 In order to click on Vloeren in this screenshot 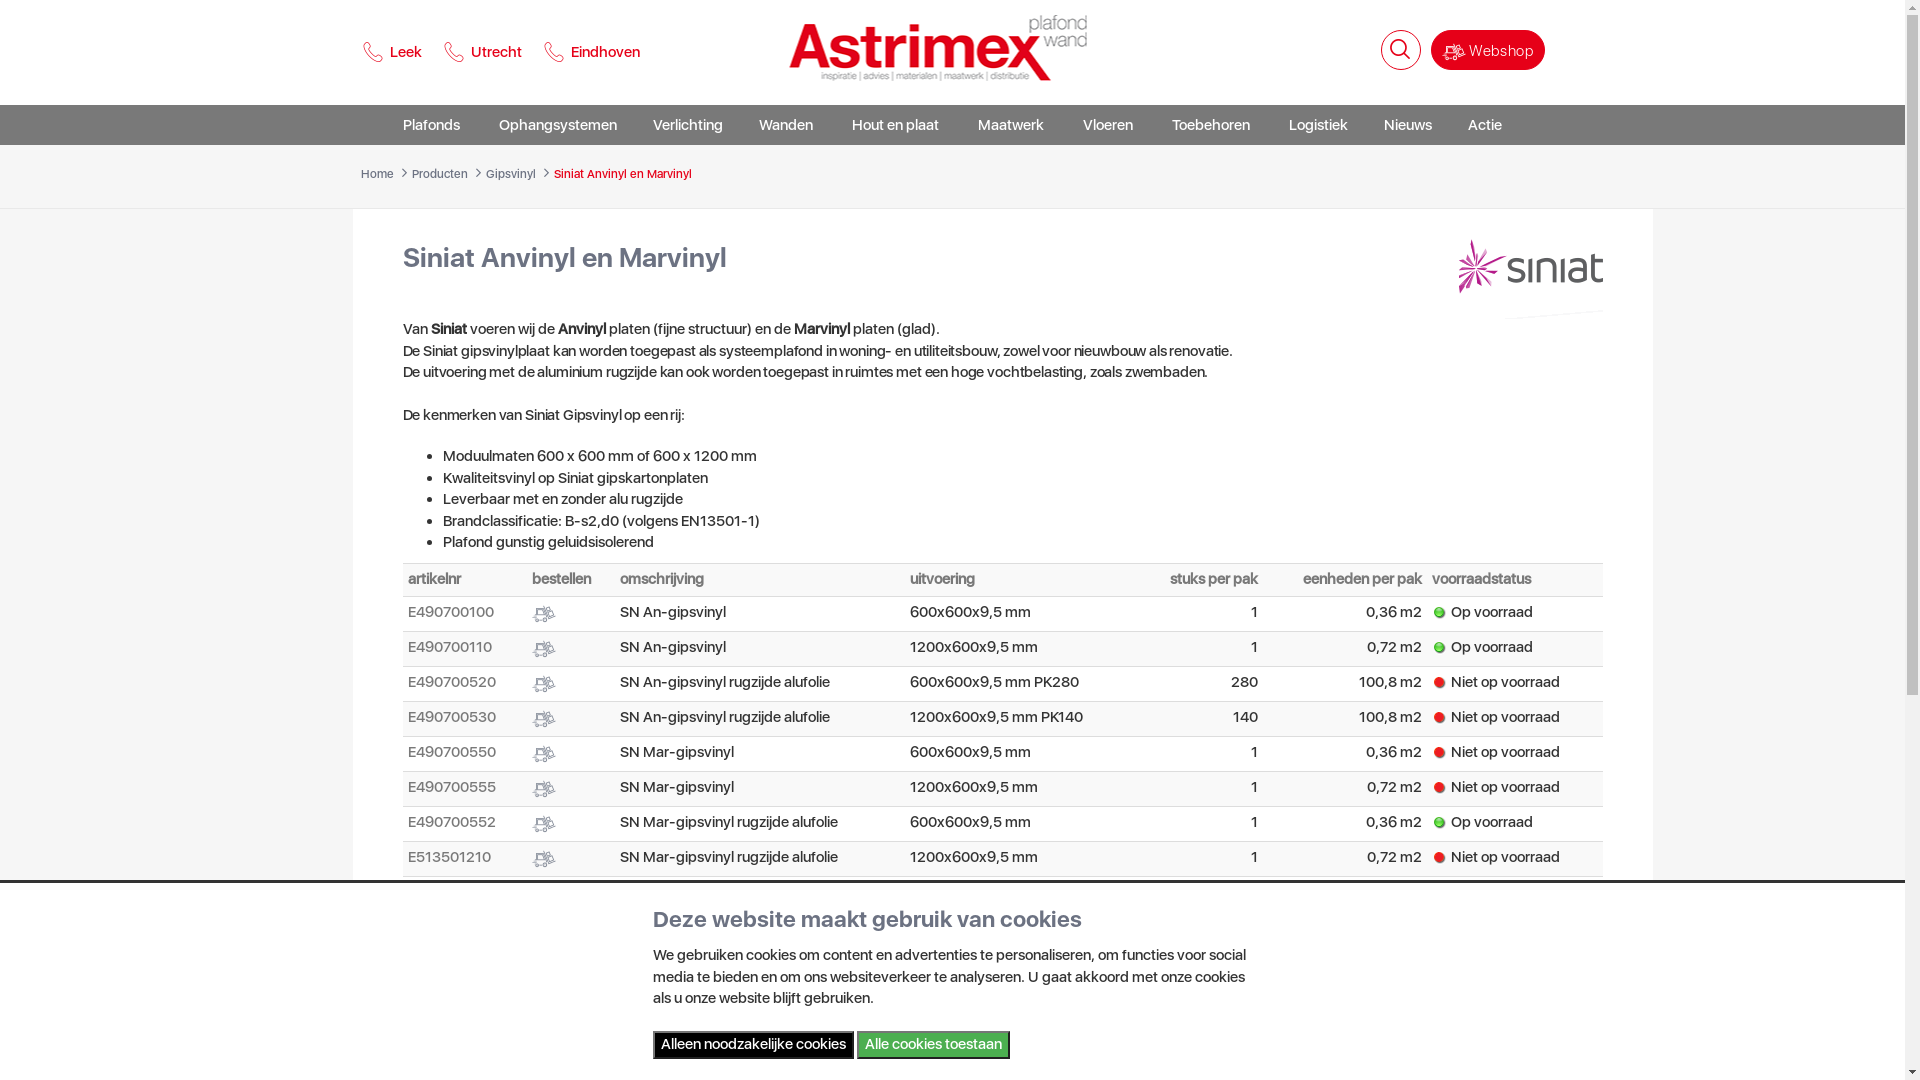, I will do `click(1108, 125)`.